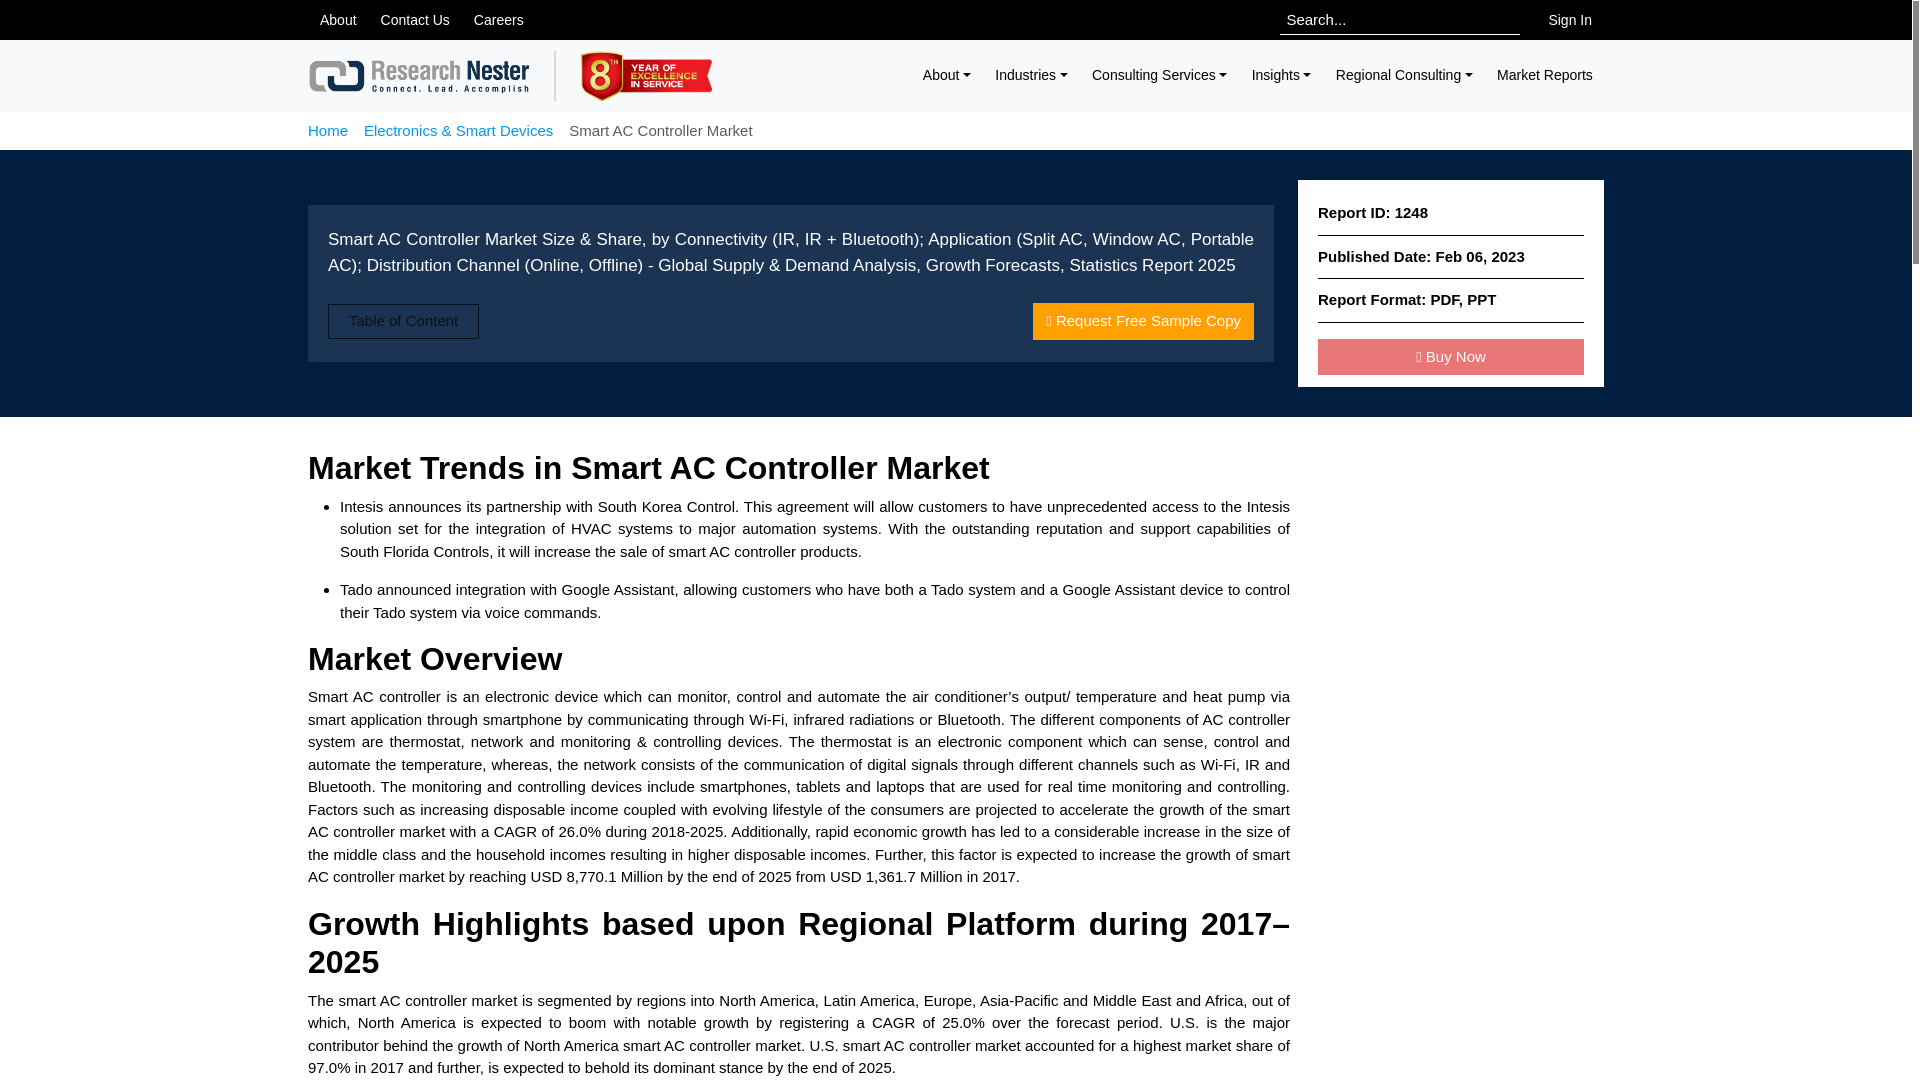 The height and width of the screenshot is (1080, 1920). I want to click on Media Center, so click(338, 20).